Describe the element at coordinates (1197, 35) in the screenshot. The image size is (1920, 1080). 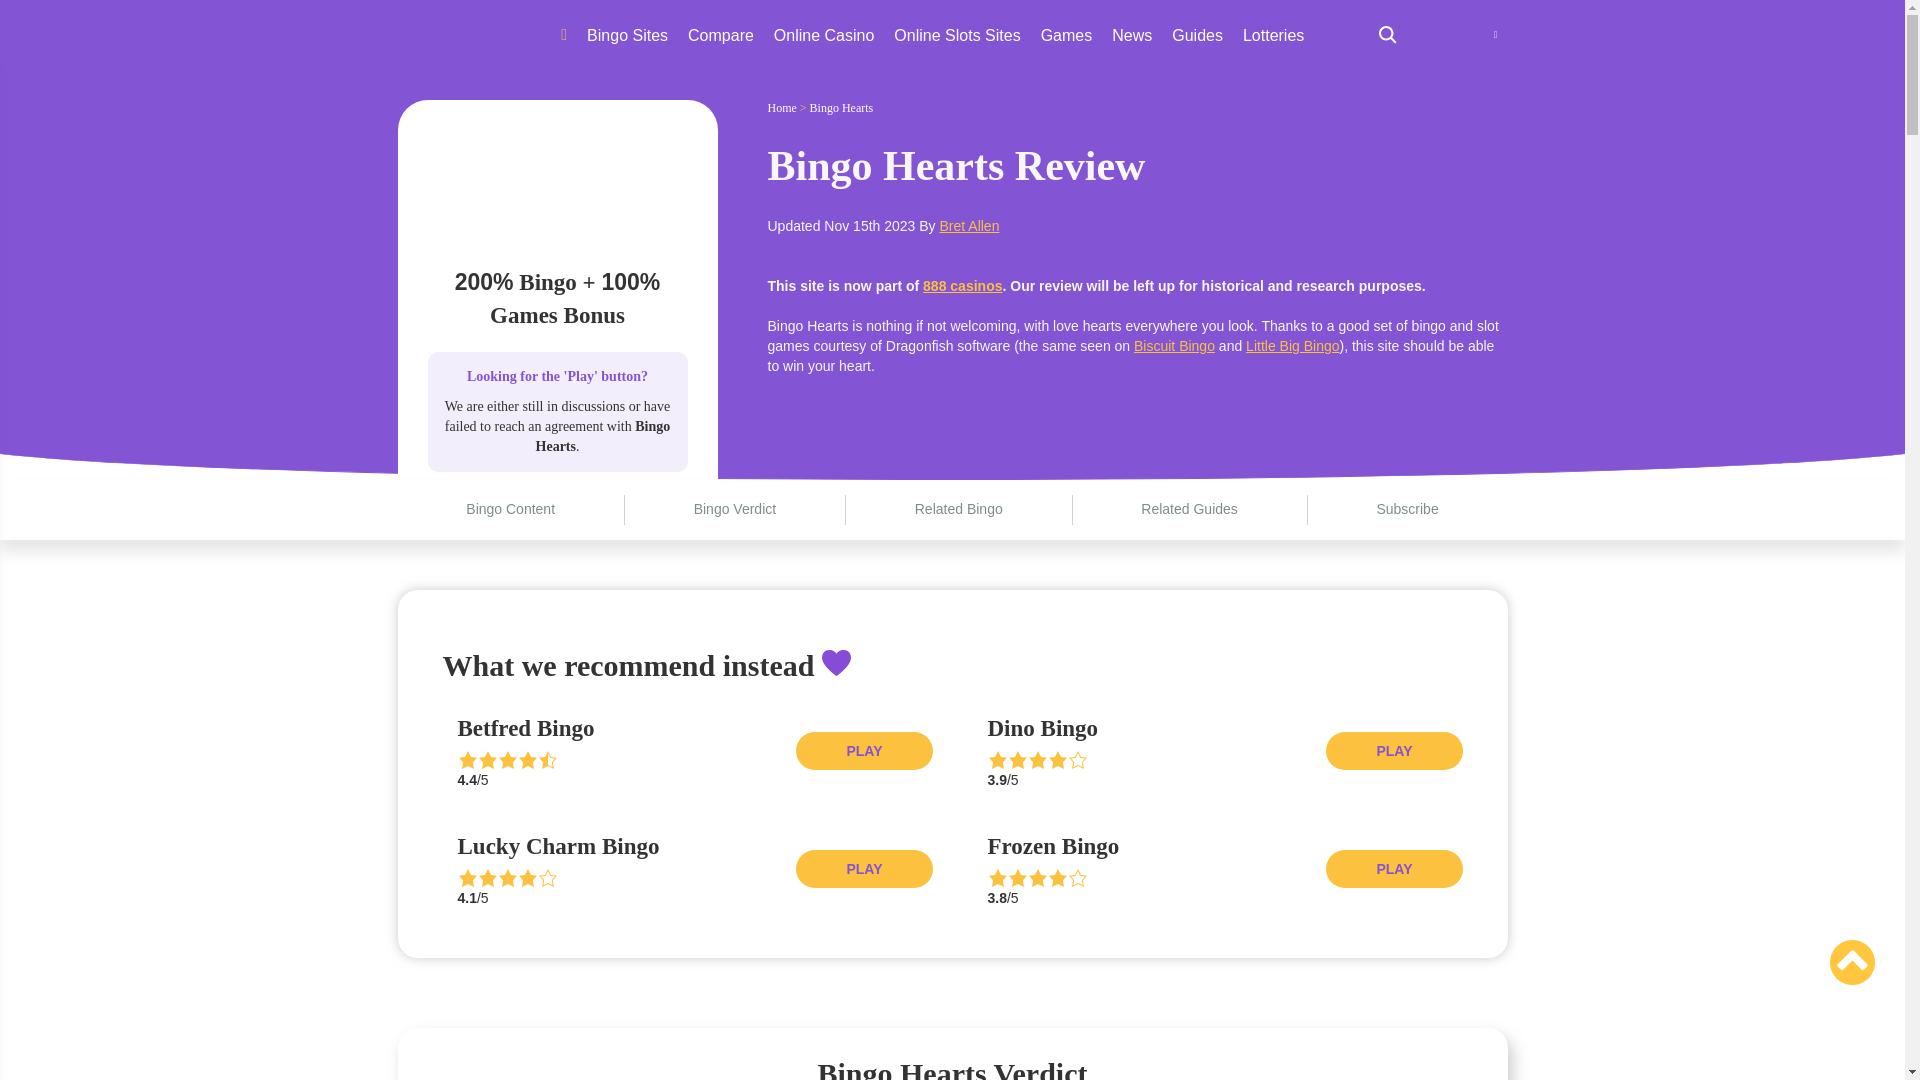
I see `Guides` at that location.